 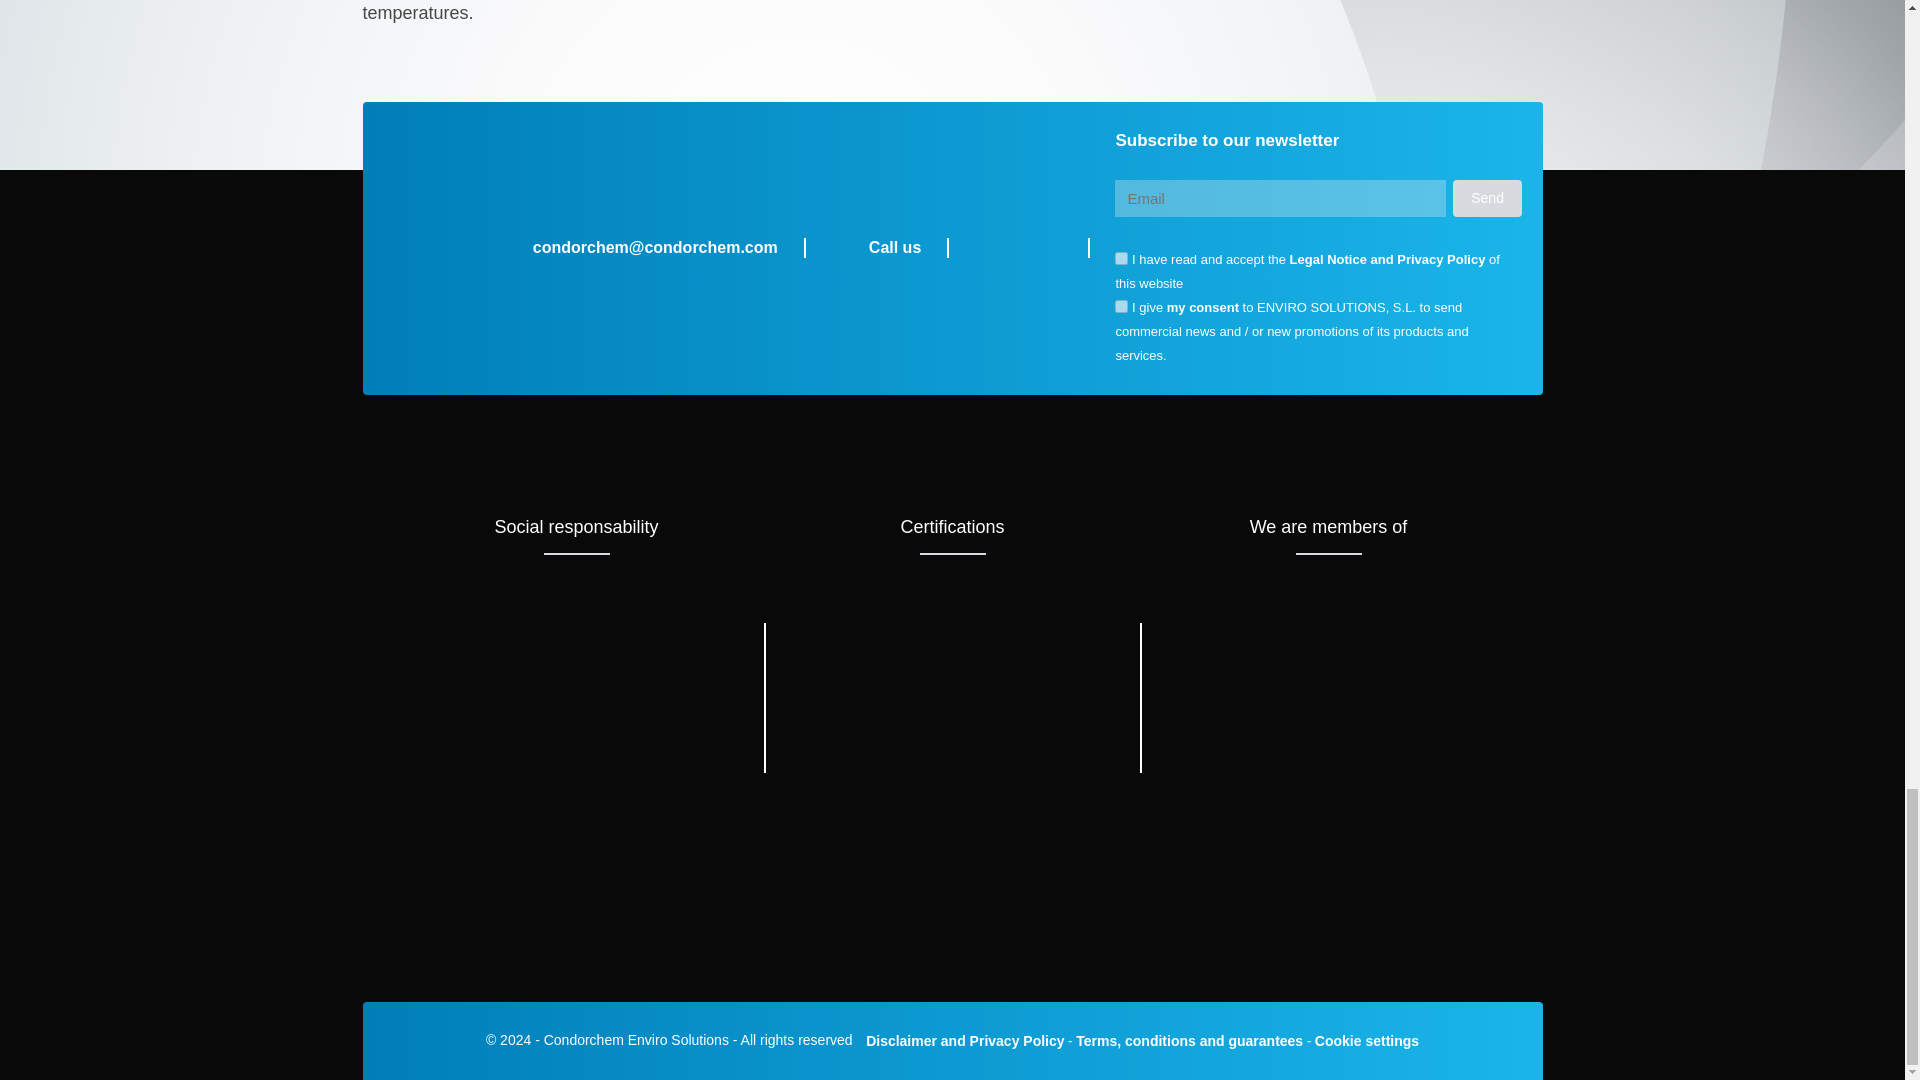 I want to click on 1, so click(x=1122, y=306).